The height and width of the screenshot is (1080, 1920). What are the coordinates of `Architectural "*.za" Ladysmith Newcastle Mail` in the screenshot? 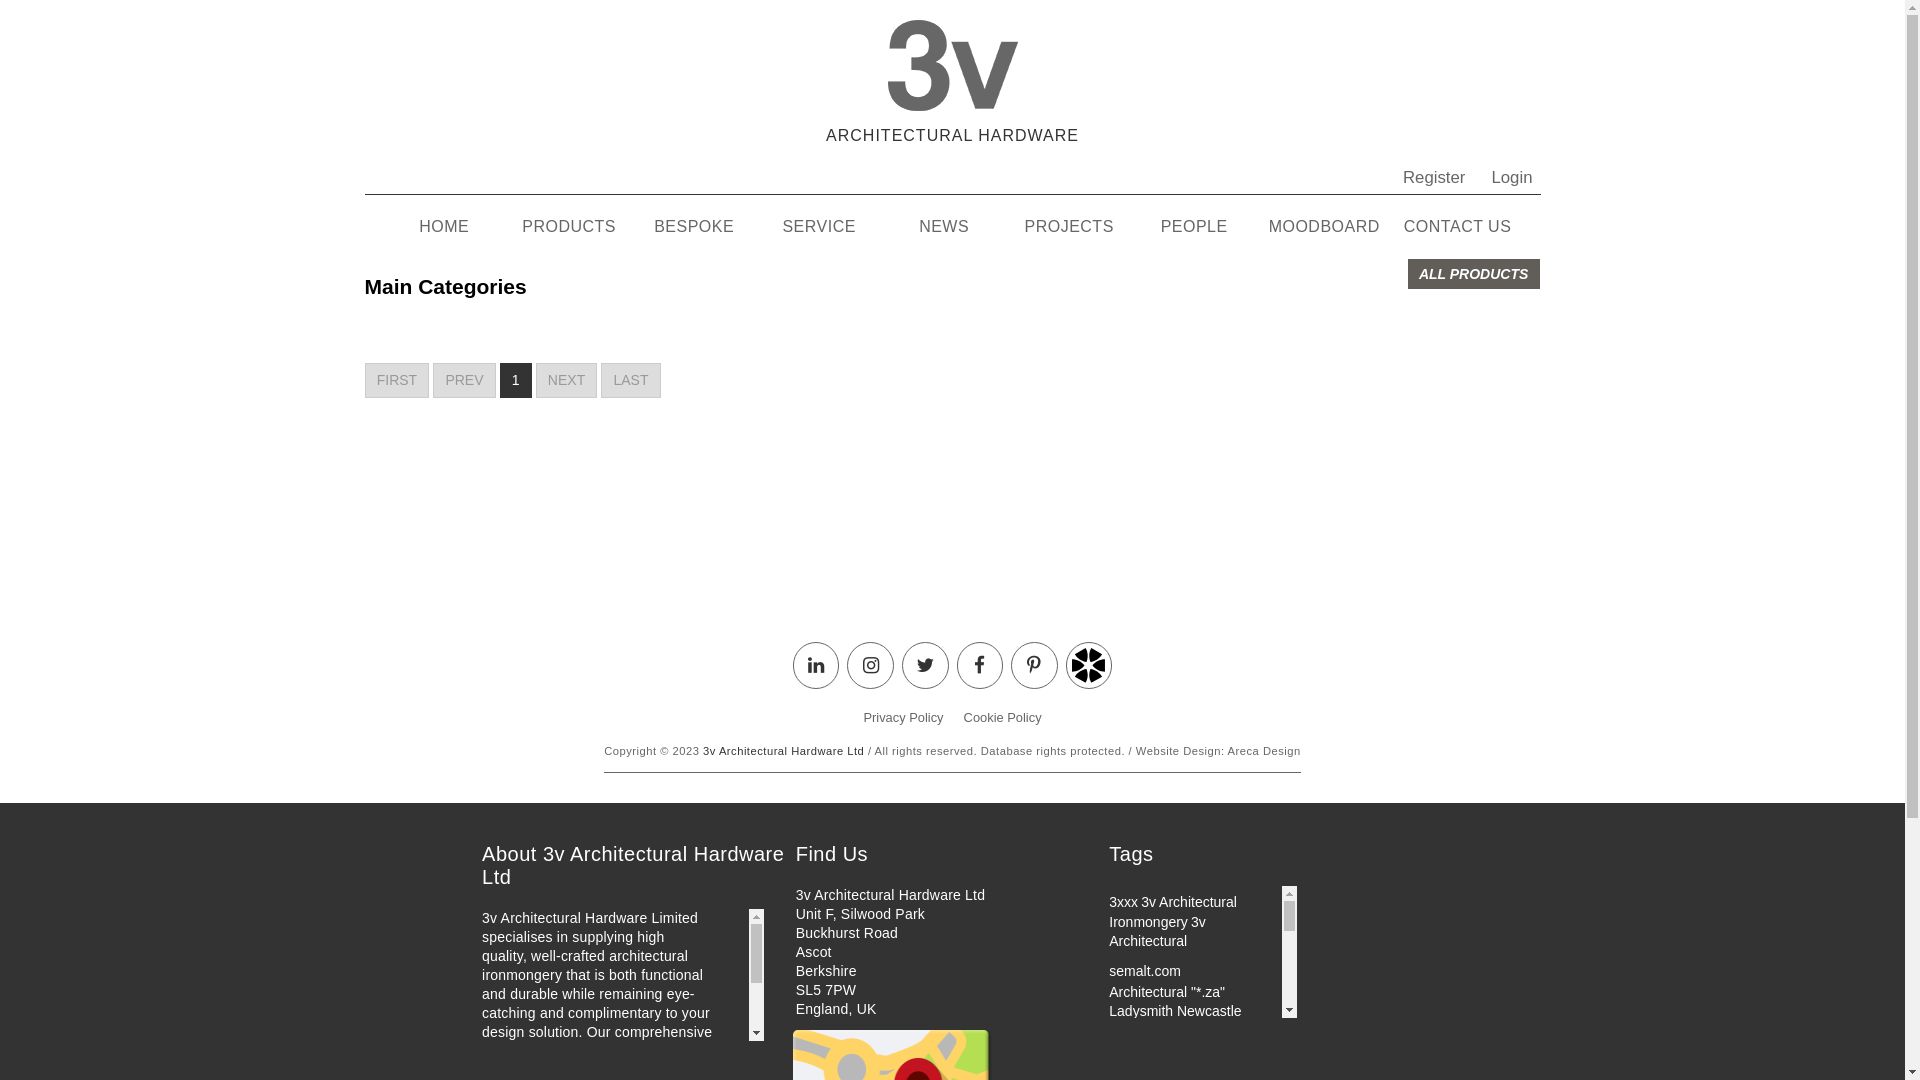 It's located at (1175, 1011).